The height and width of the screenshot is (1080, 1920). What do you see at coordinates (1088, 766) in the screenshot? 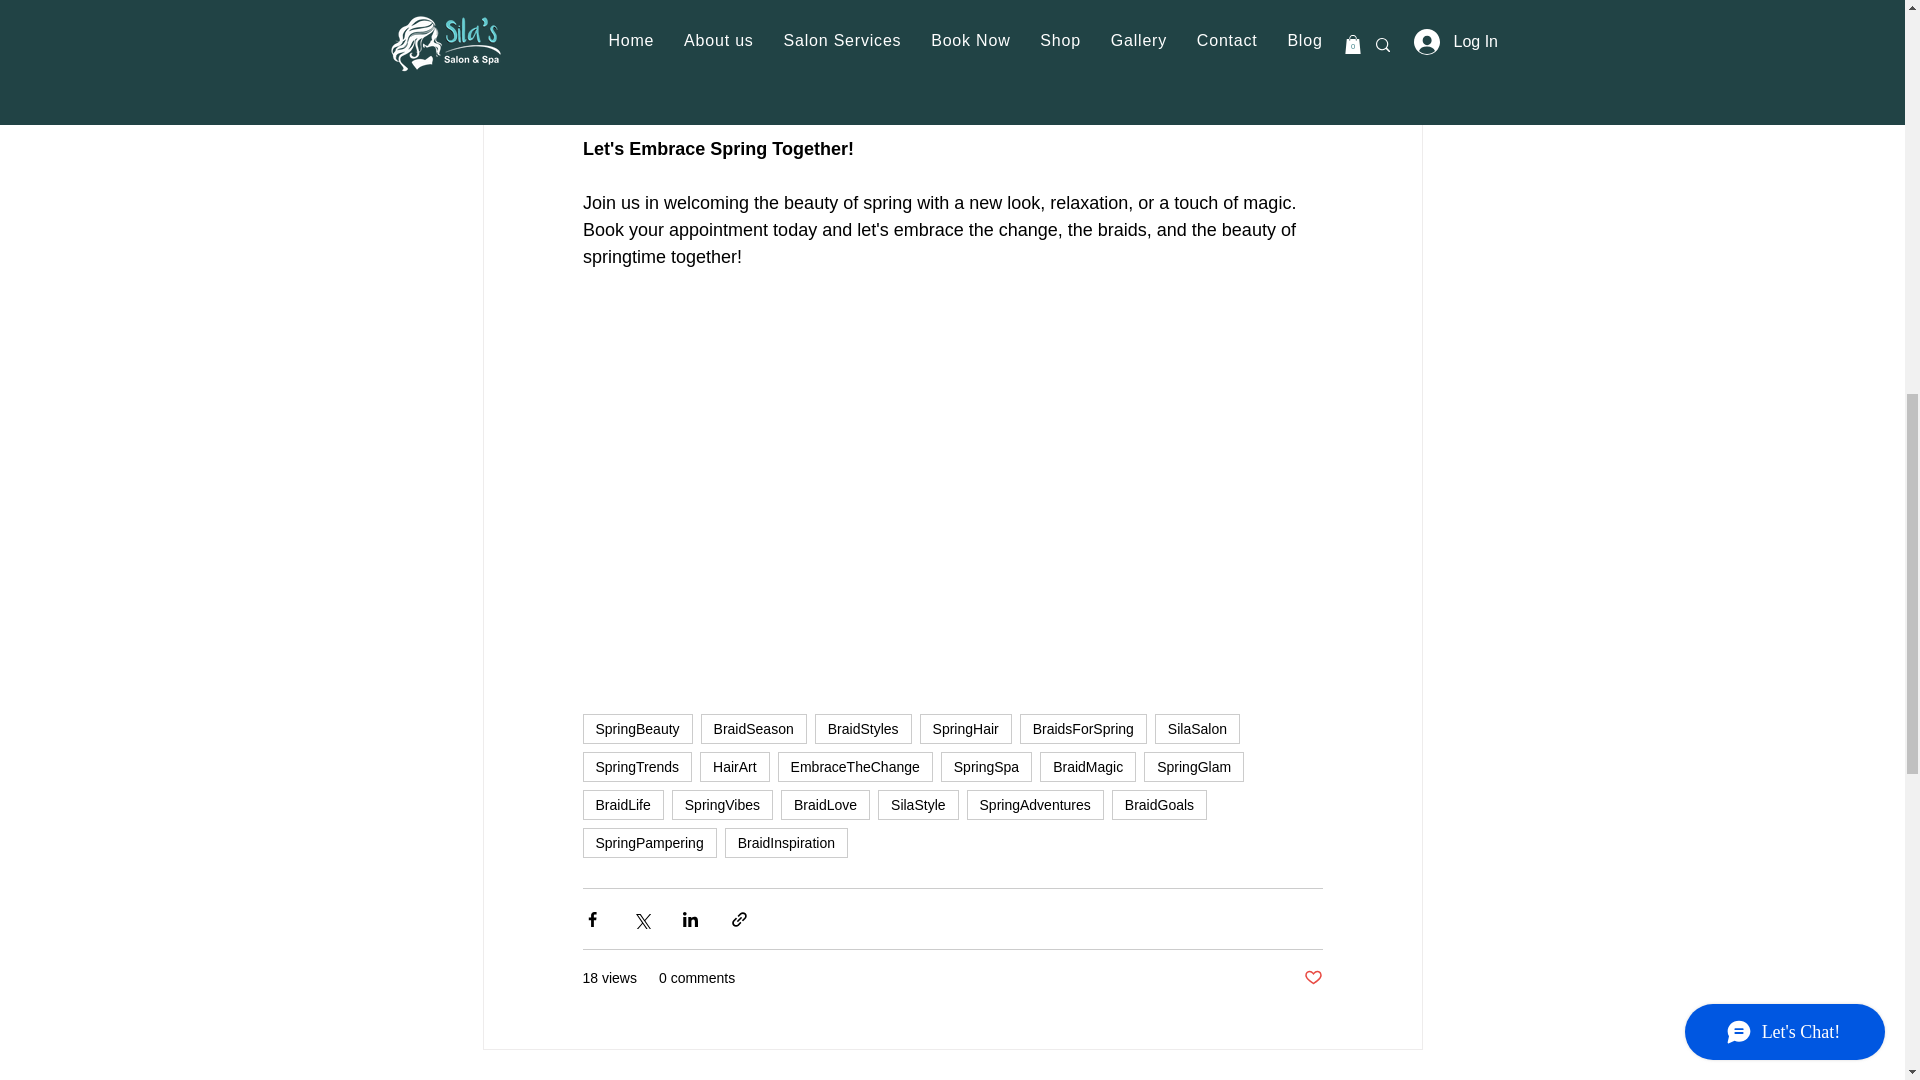
I see `BraidMagic` at bounding box center [1088, 766].